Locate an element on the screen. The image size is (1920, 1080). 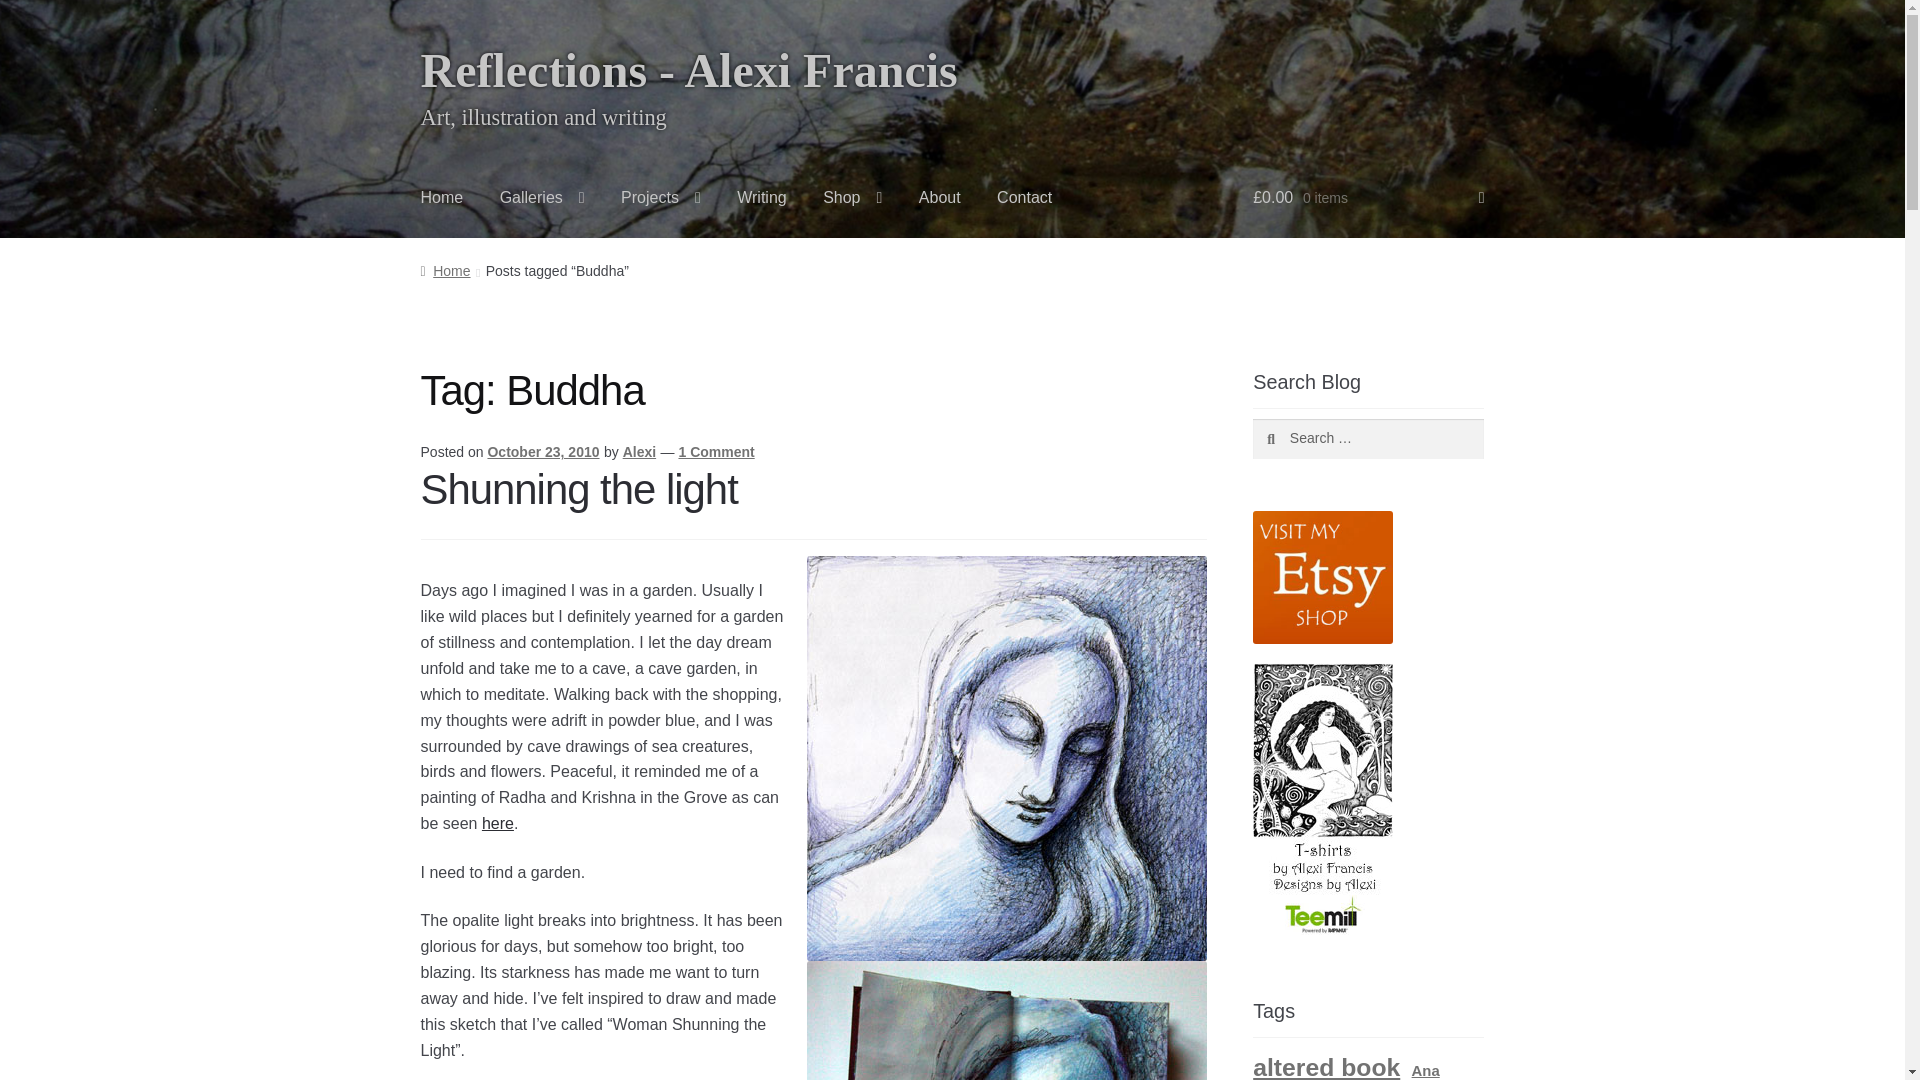
Altered book with woman's face is located at coordinates (1006, 1020).